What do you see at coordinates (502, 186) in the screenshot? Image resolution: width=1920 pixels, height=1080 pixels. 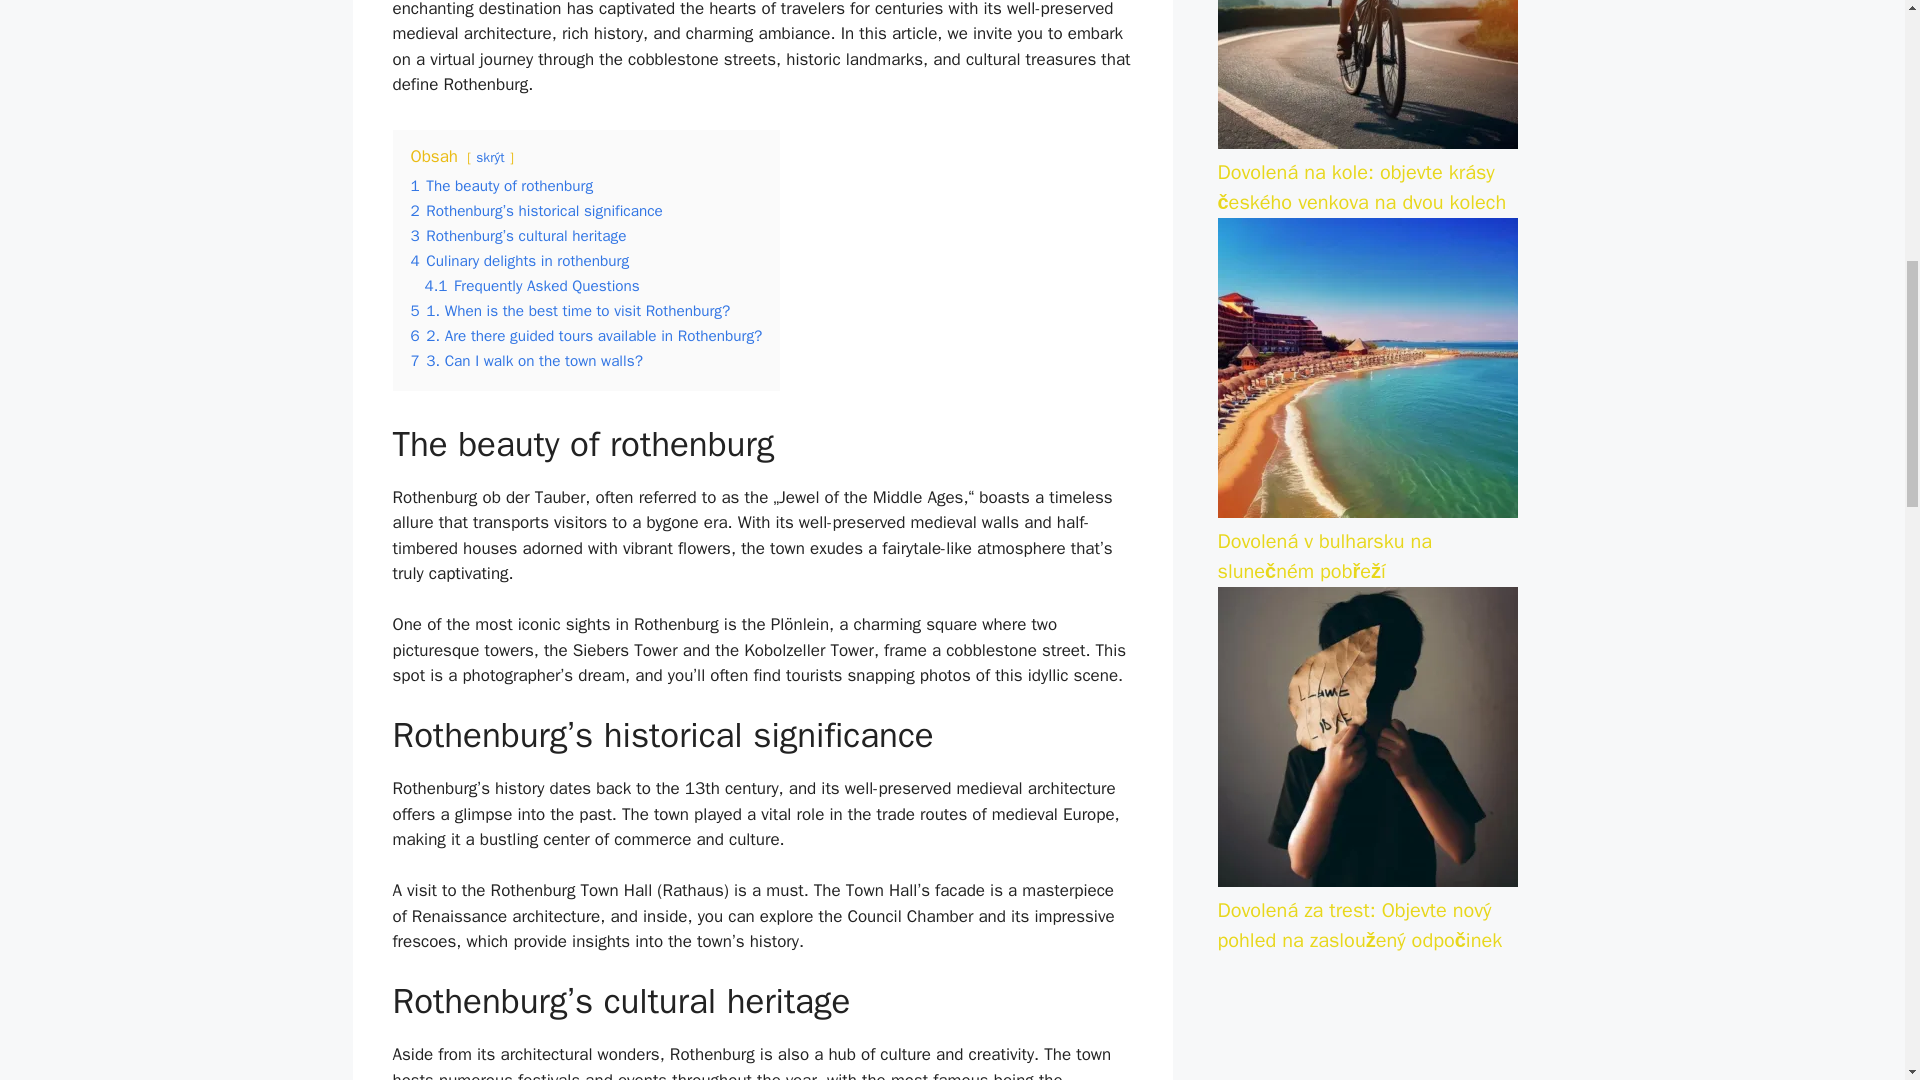 I see `1 The beauty of rothenburg` at bounding box center [502, 186].